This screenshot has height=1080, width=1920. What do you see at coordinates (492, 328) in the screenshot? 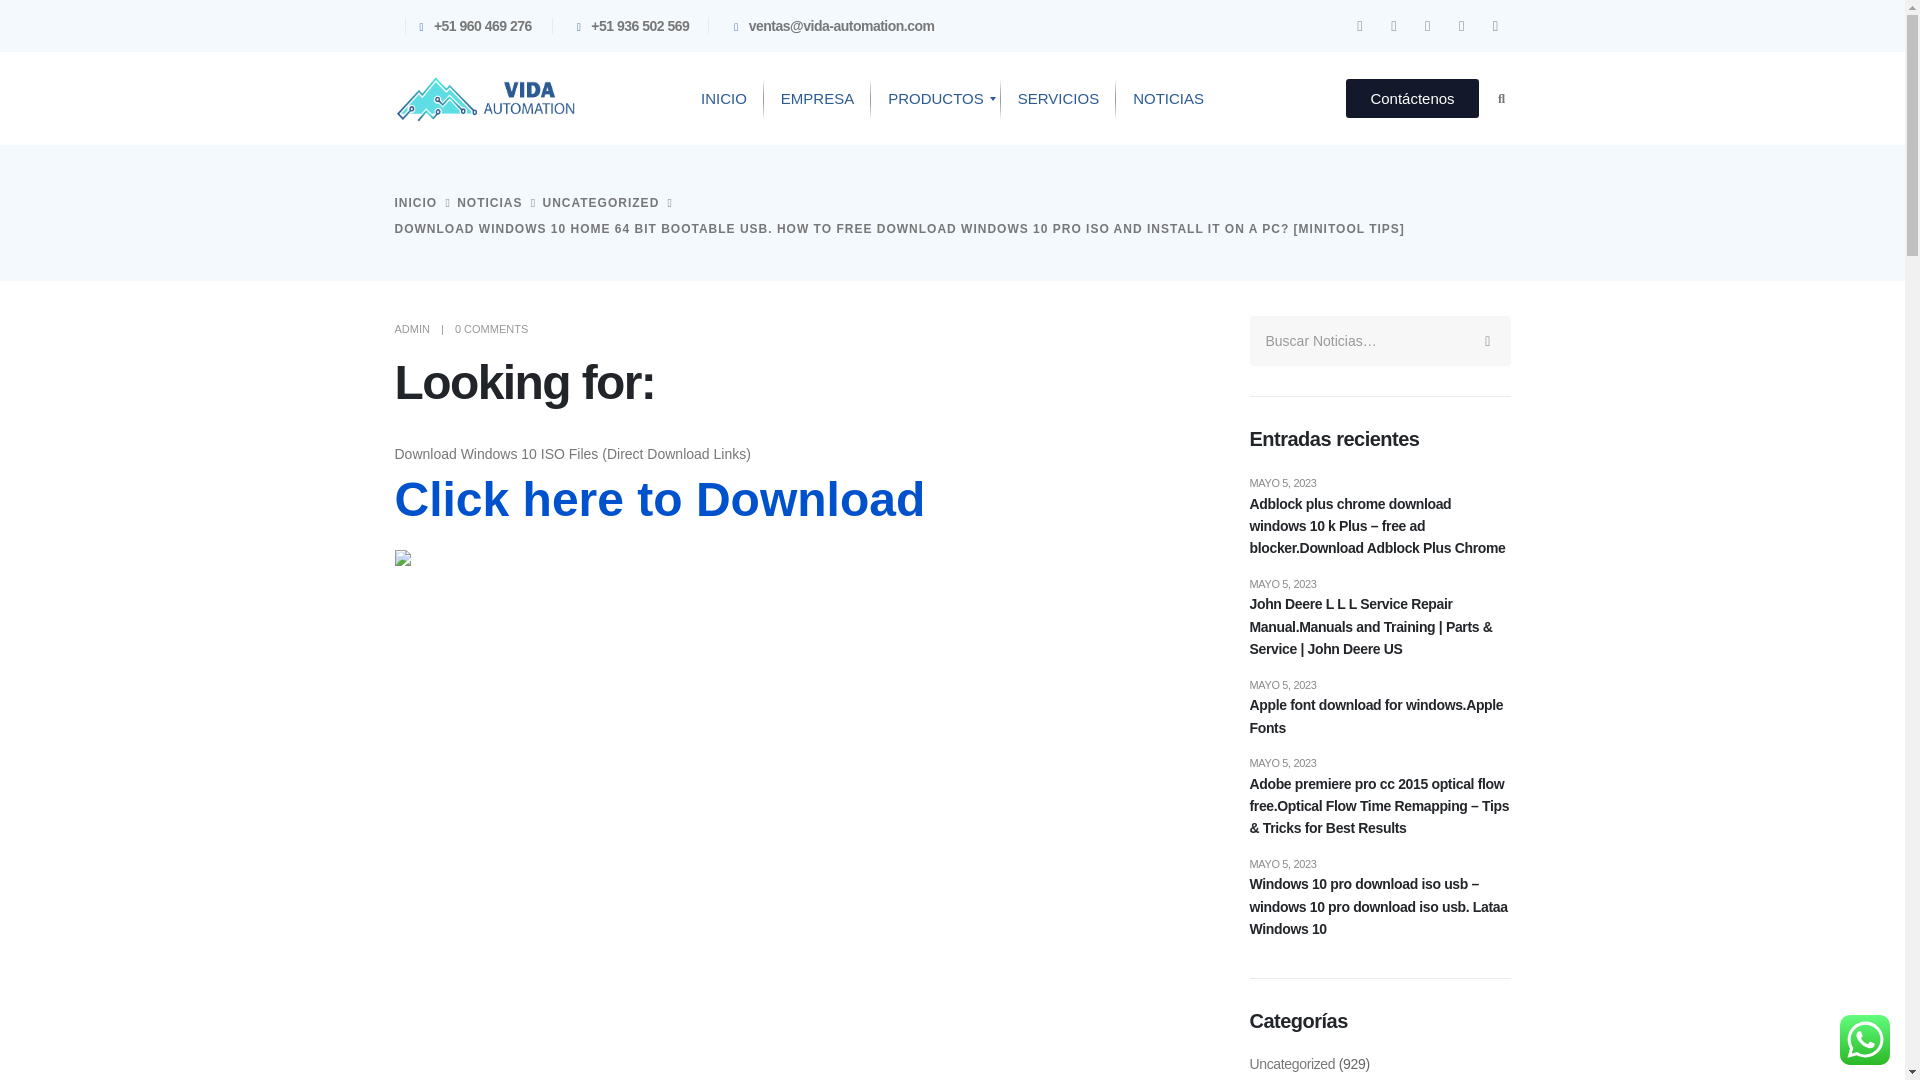
I see `0 COMMENTS` at bounding box center [492, 328].